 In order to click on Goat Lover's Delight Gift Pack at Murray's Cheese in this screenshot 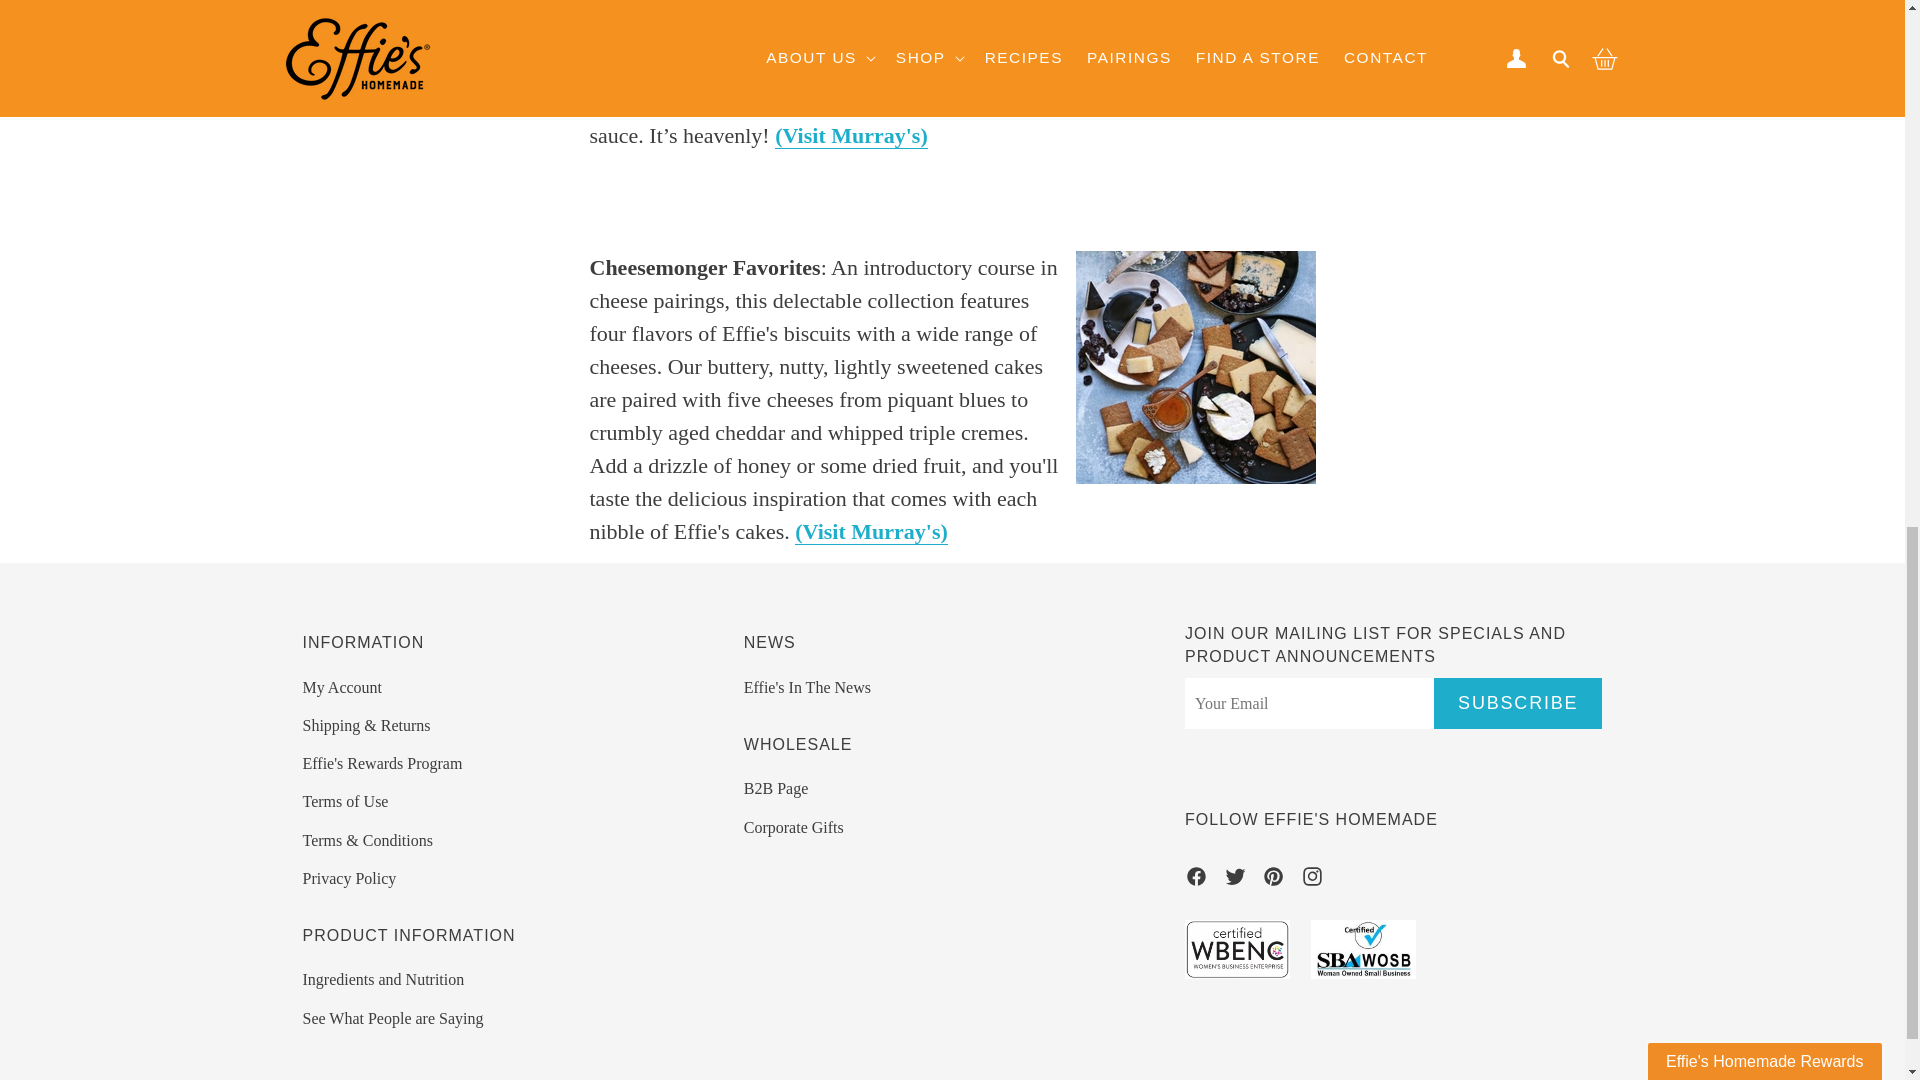, I will do `click(851, 136)`.